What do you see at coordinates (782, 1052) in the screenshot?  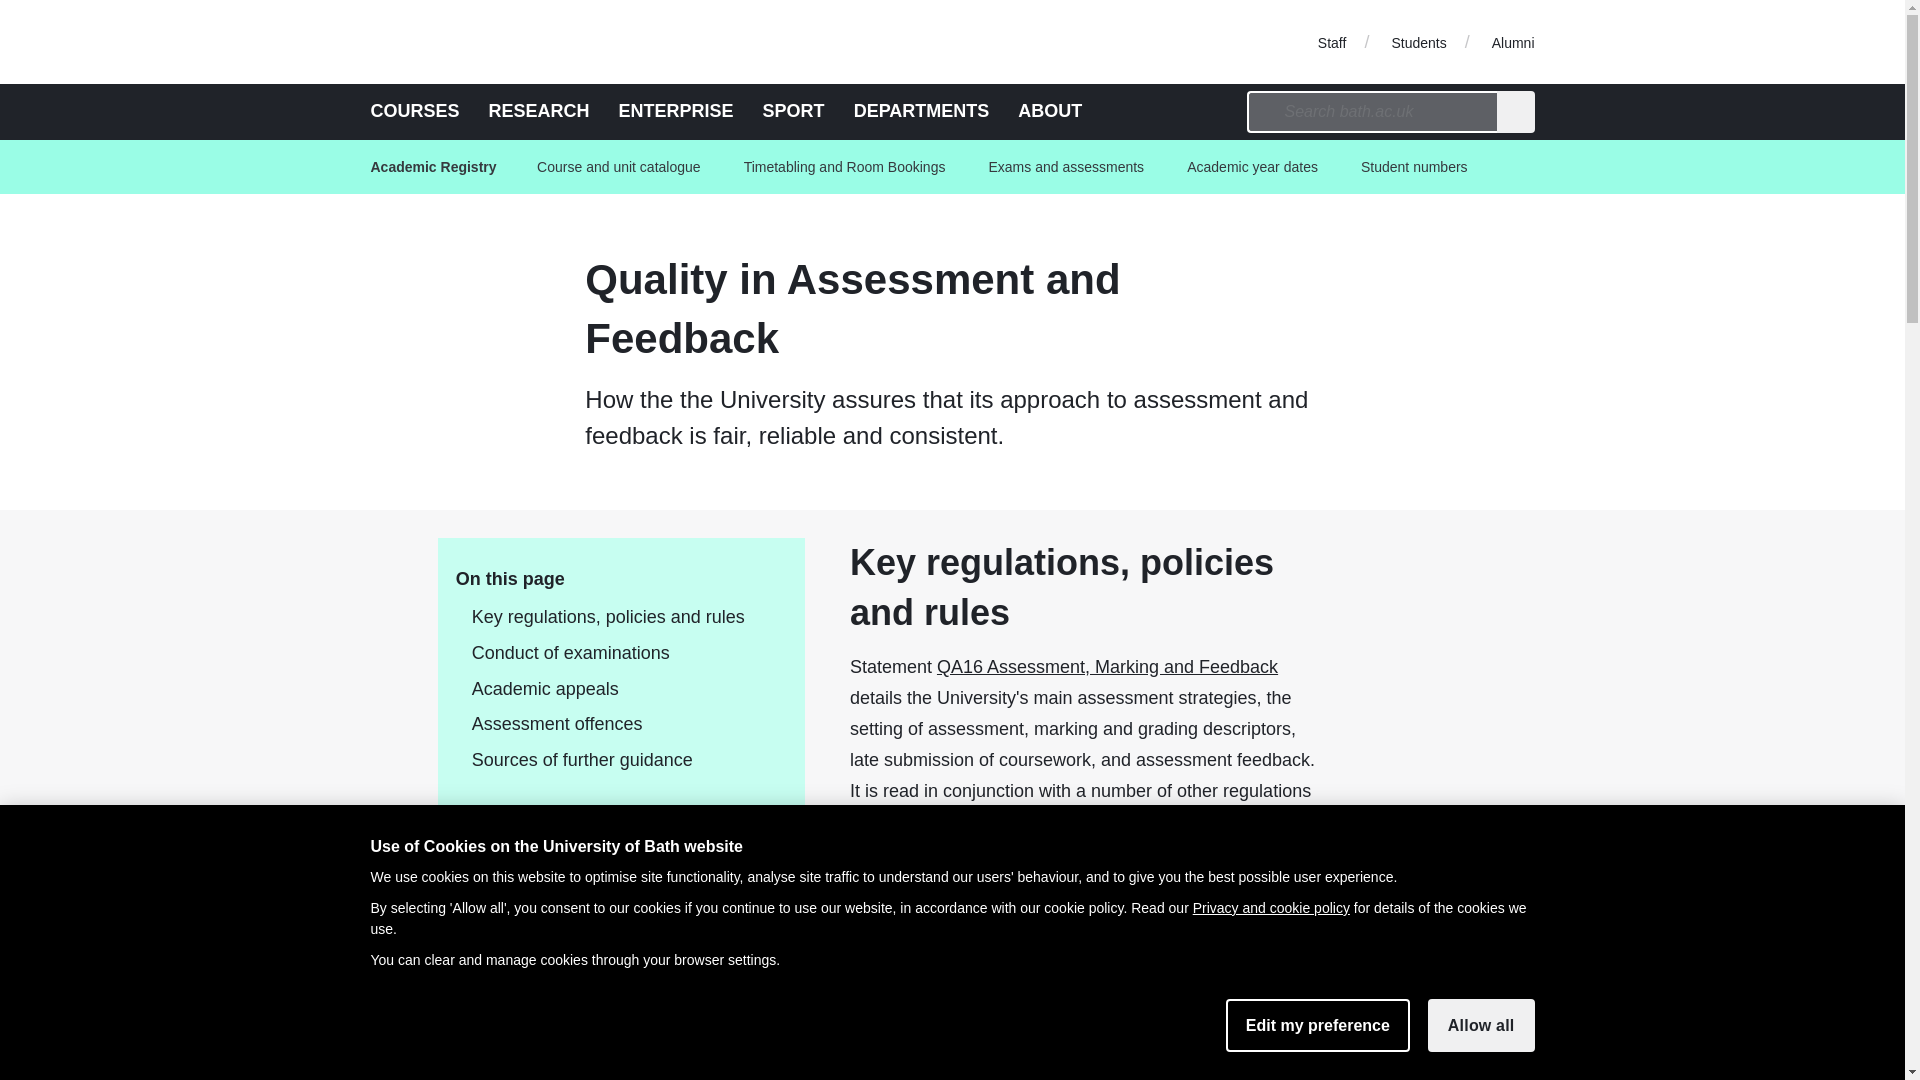 I see `QA3 Approval of New Programmes of Study` at bounding box center [782, 1052].